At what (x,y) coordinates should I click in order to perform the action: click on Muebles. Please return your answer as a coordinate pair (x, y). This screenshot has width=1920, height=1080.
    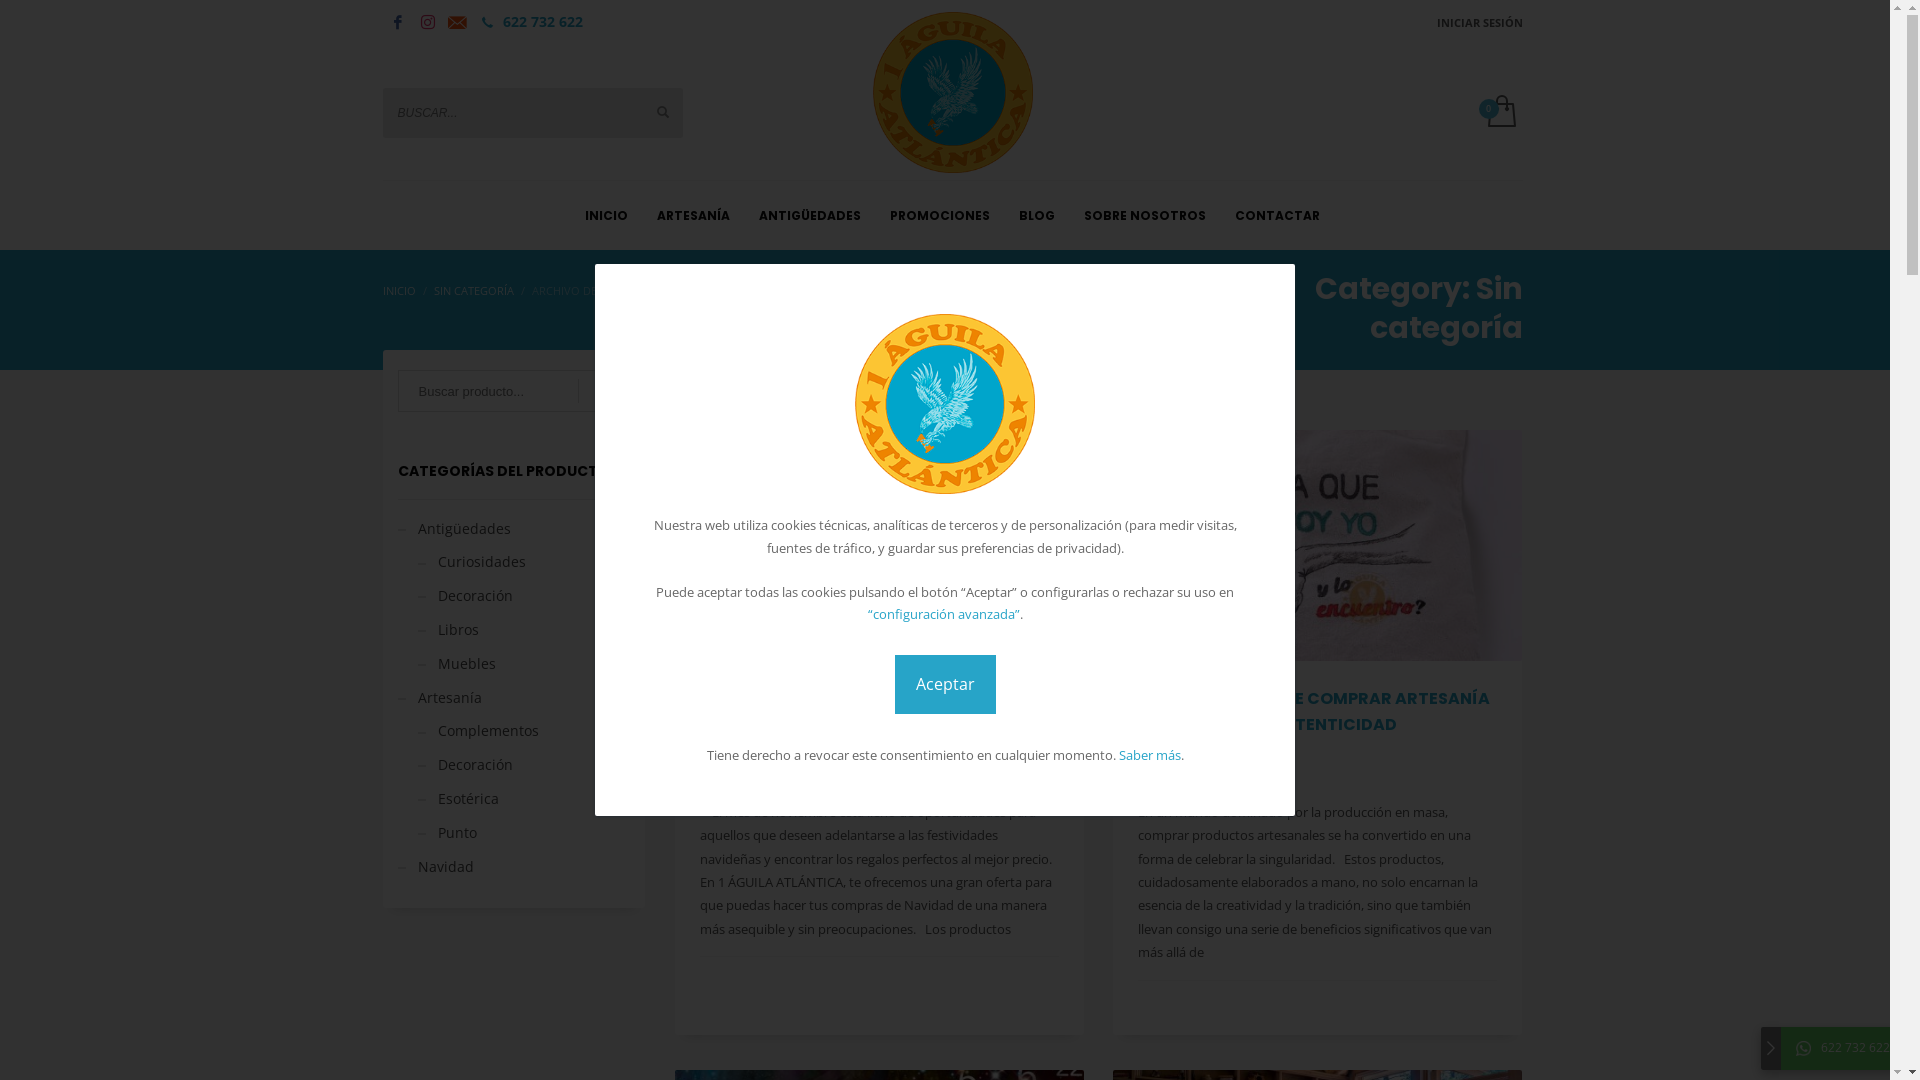
    Looking at the image, I should click on (457, 664).